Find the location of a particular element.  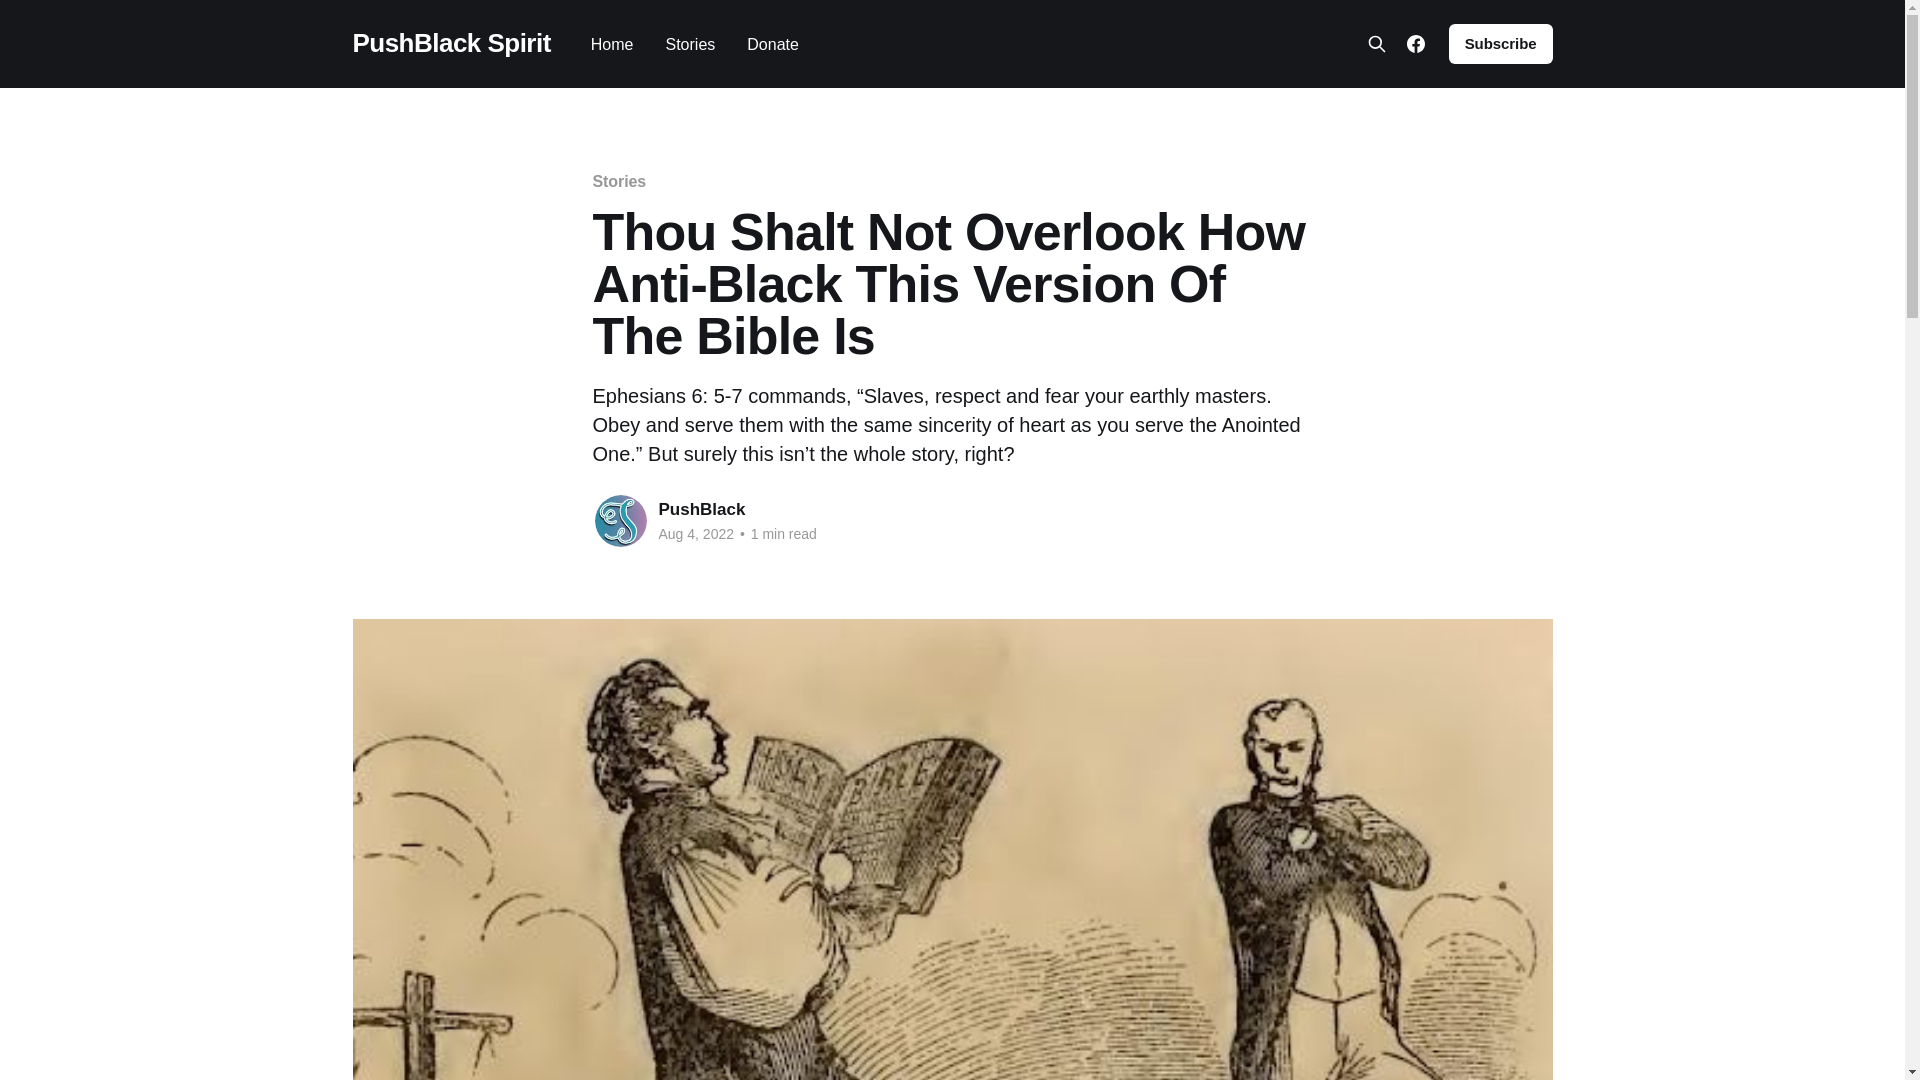

Stories is located at coordinates (689, 44).